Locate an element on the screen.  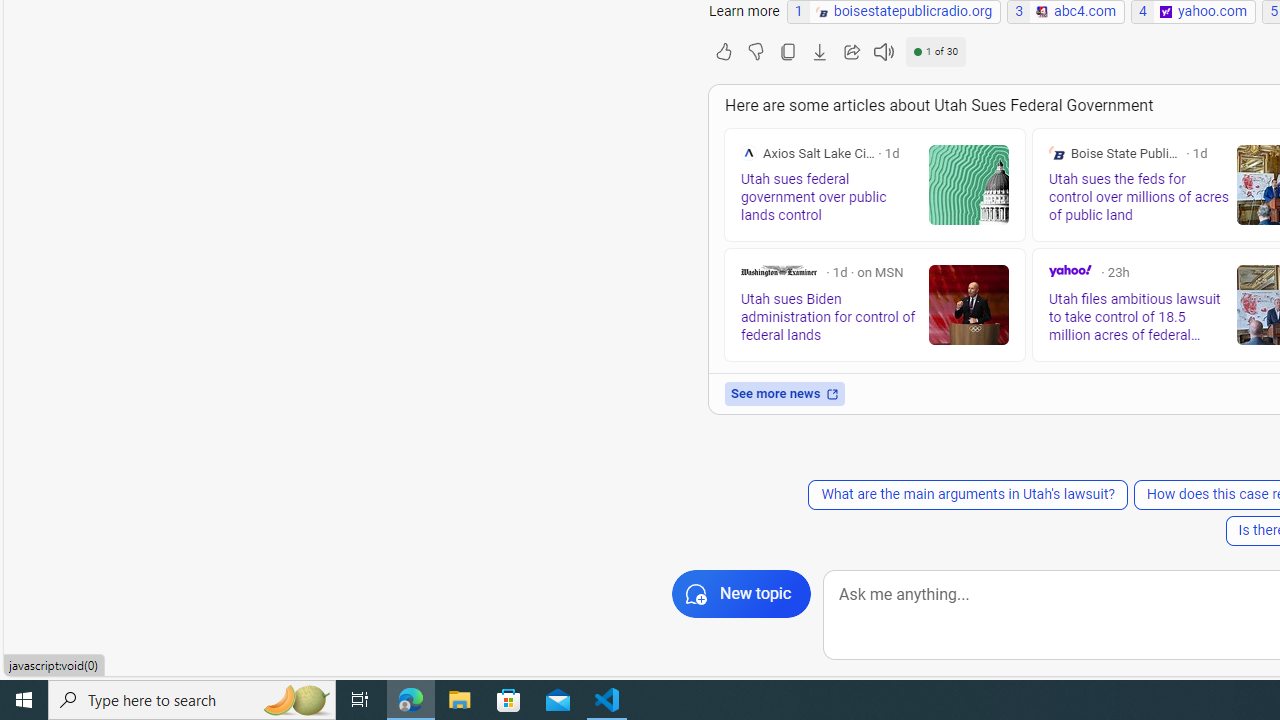
Boise State Public Radio is located at coordinates (1056, 152).